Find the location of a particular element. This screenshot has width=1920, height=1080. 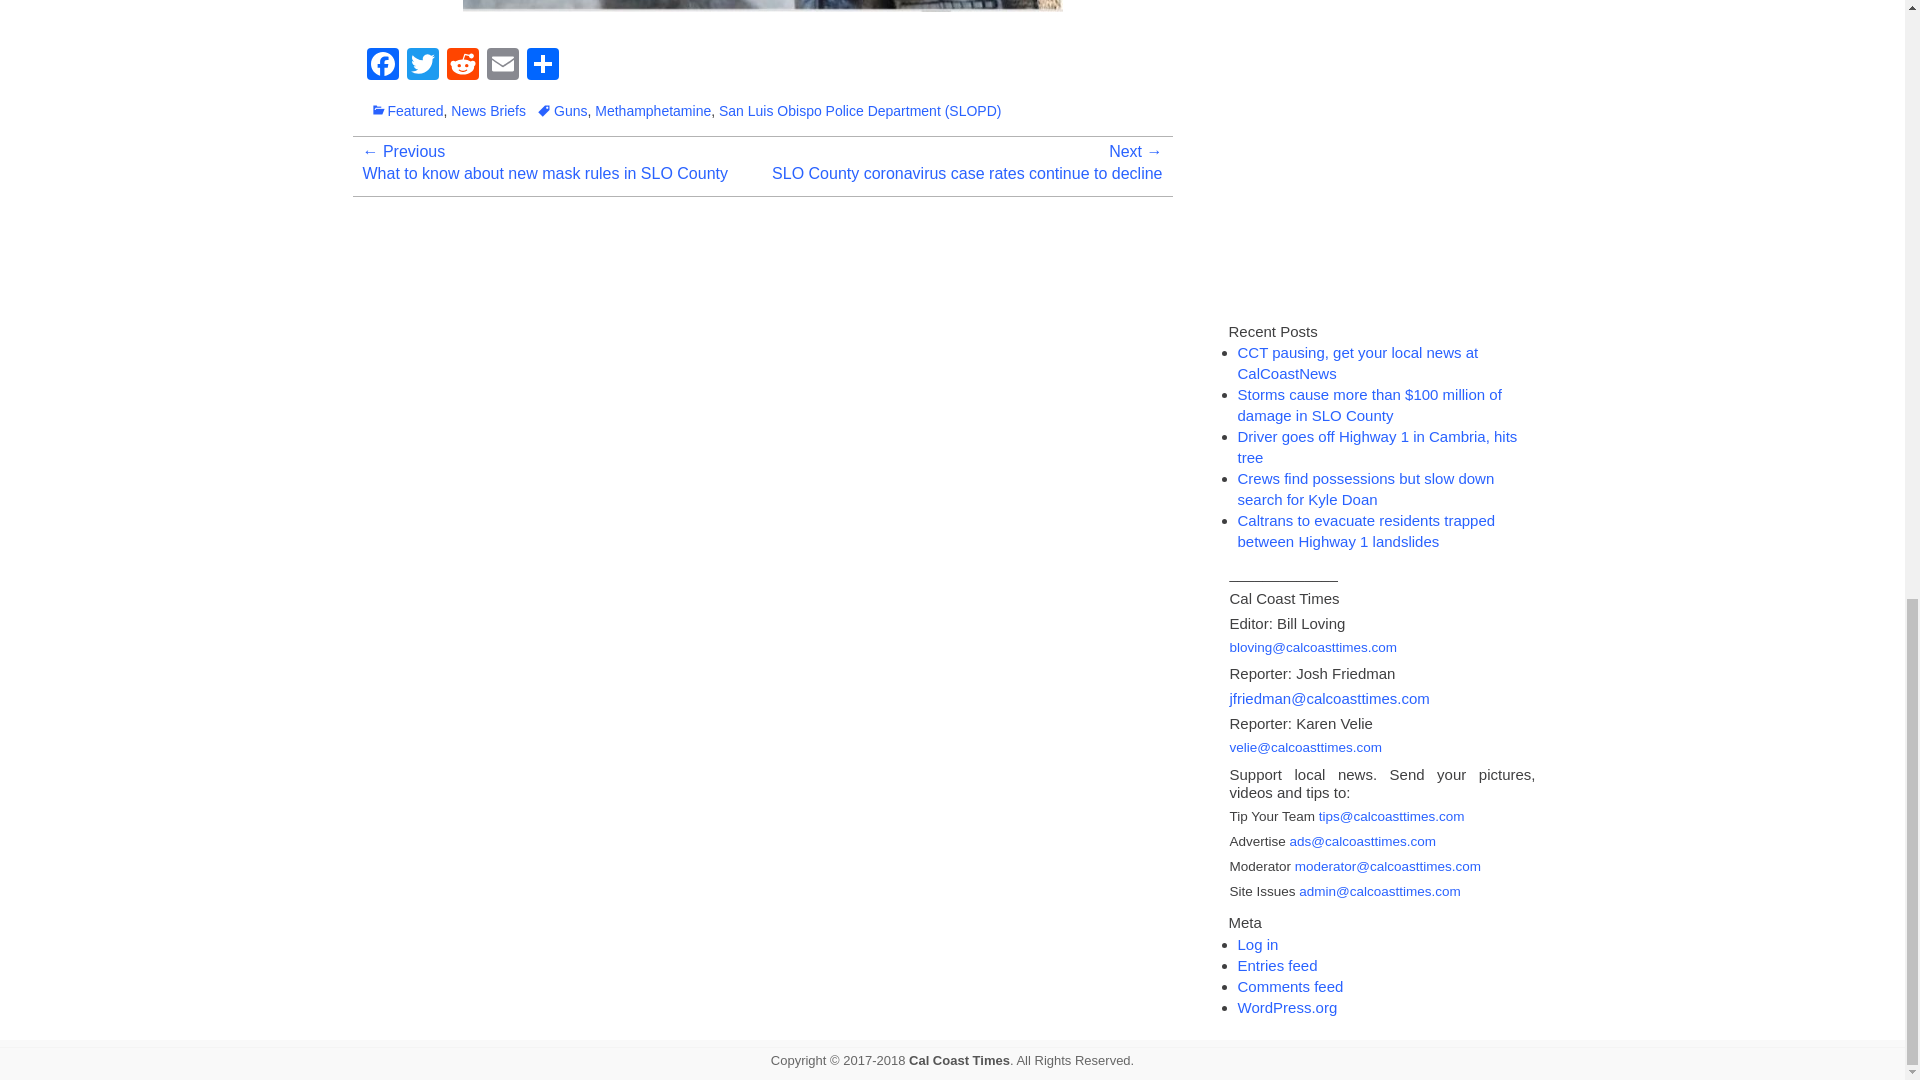

CCT pausing, get your local news at CalCoastNews is located at coordinates (1358, 363).